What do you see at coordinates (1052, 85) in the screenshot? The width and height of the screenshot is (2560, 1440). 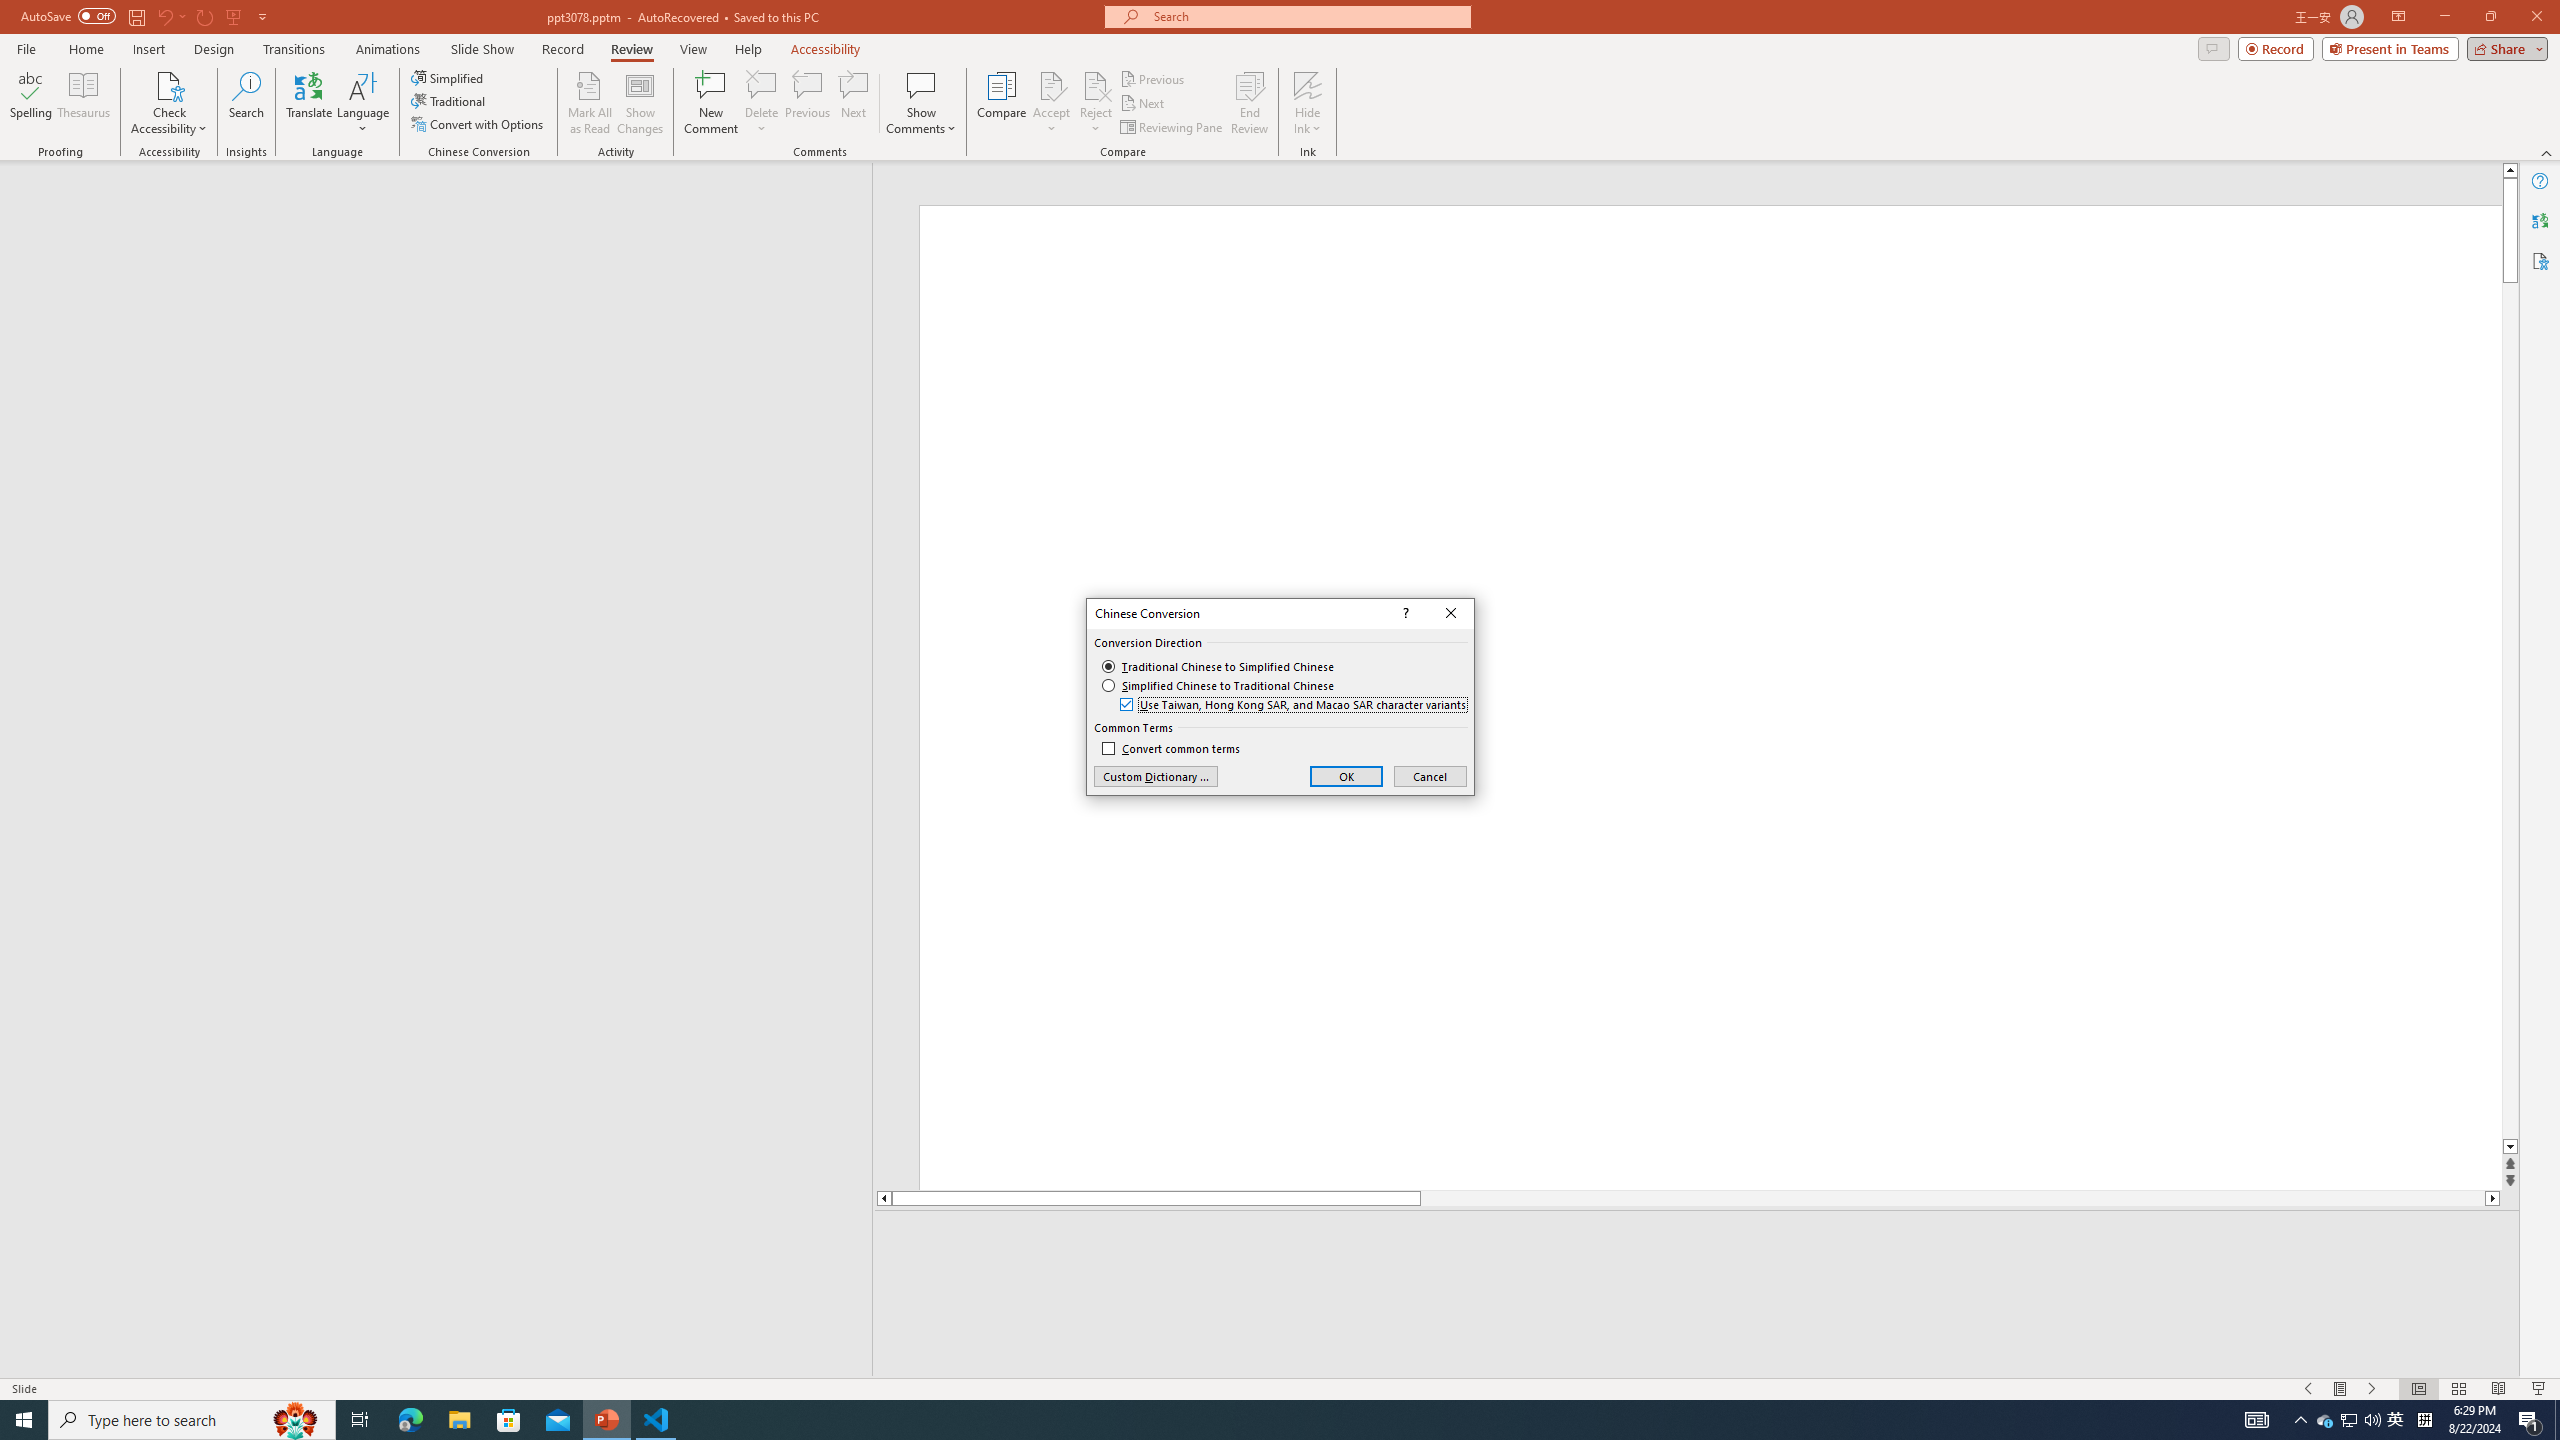 I see `Accept Change` at bounding box center [1052, 85].